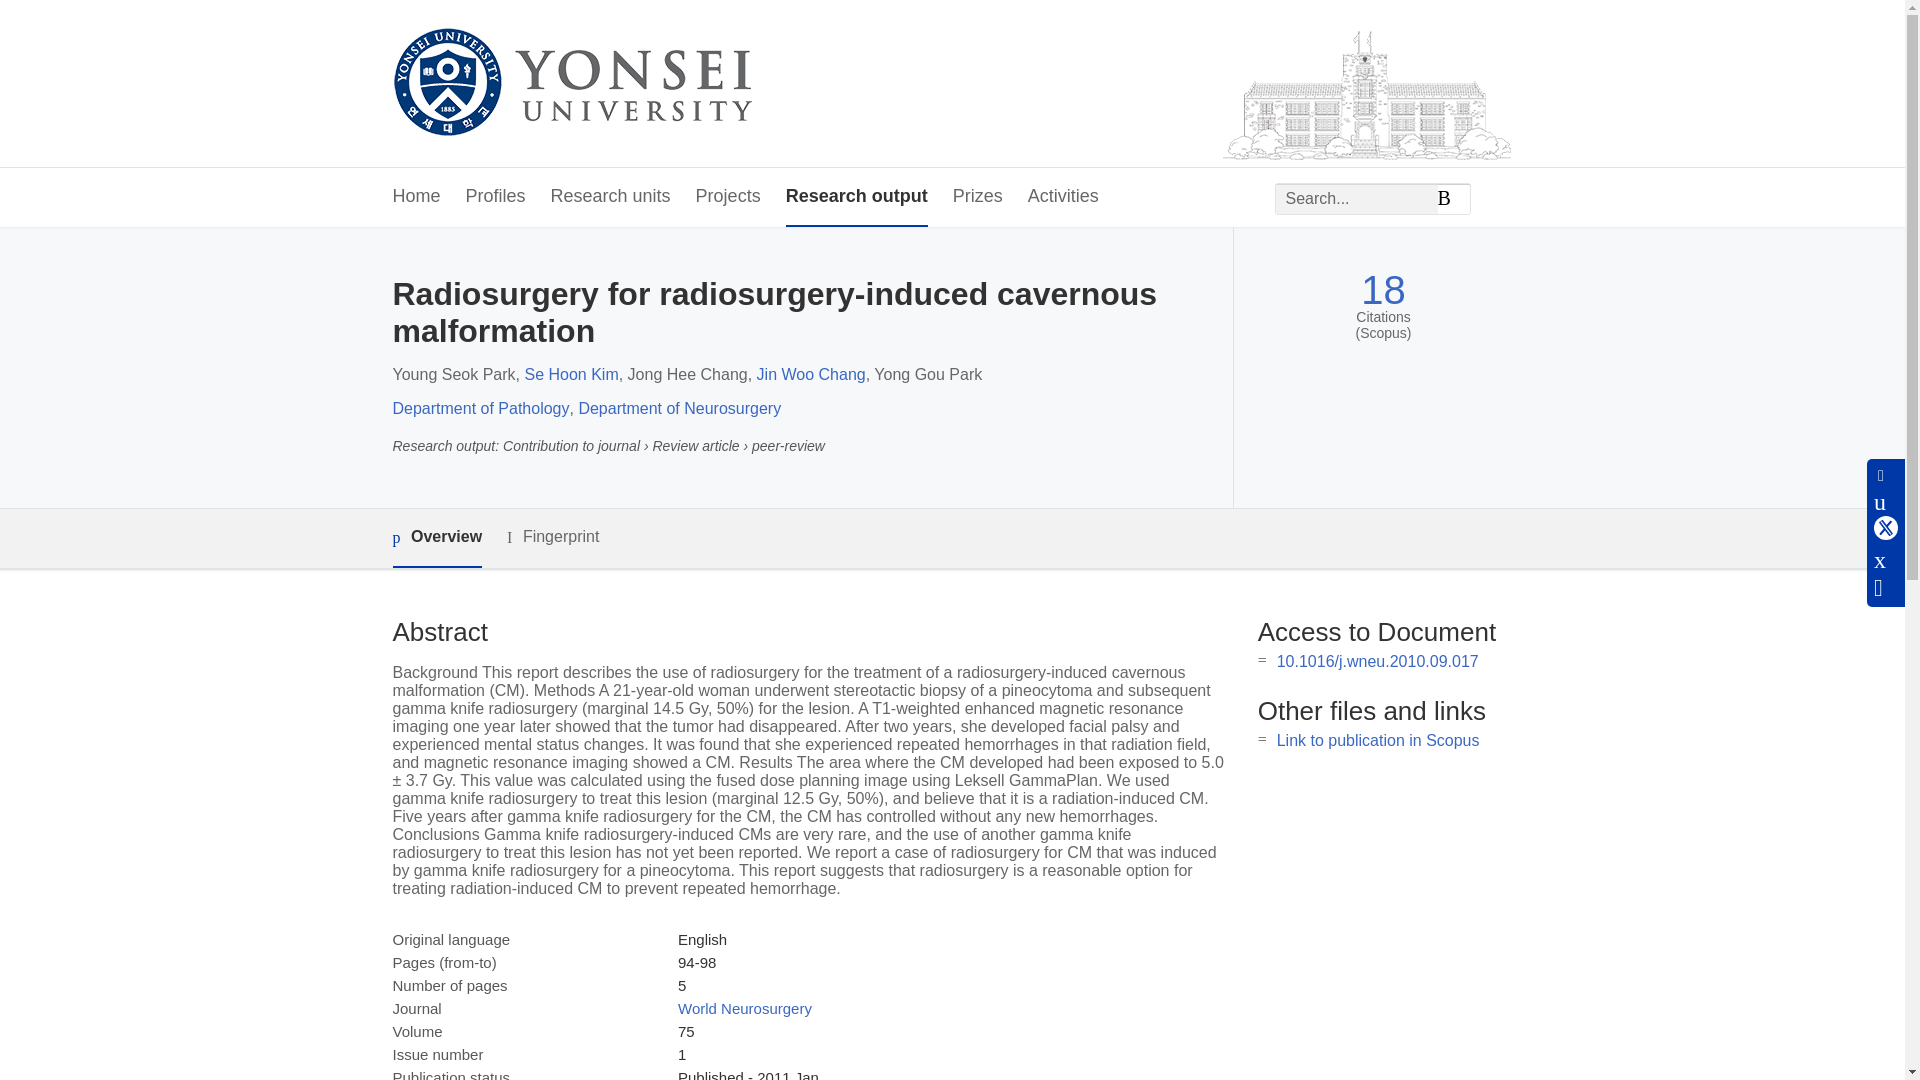 Image resolution: width=1920 pixels, height=1080 pixels. Describe the element at coordinates (1383, 290) in the screenshot. I see `18` at that location.